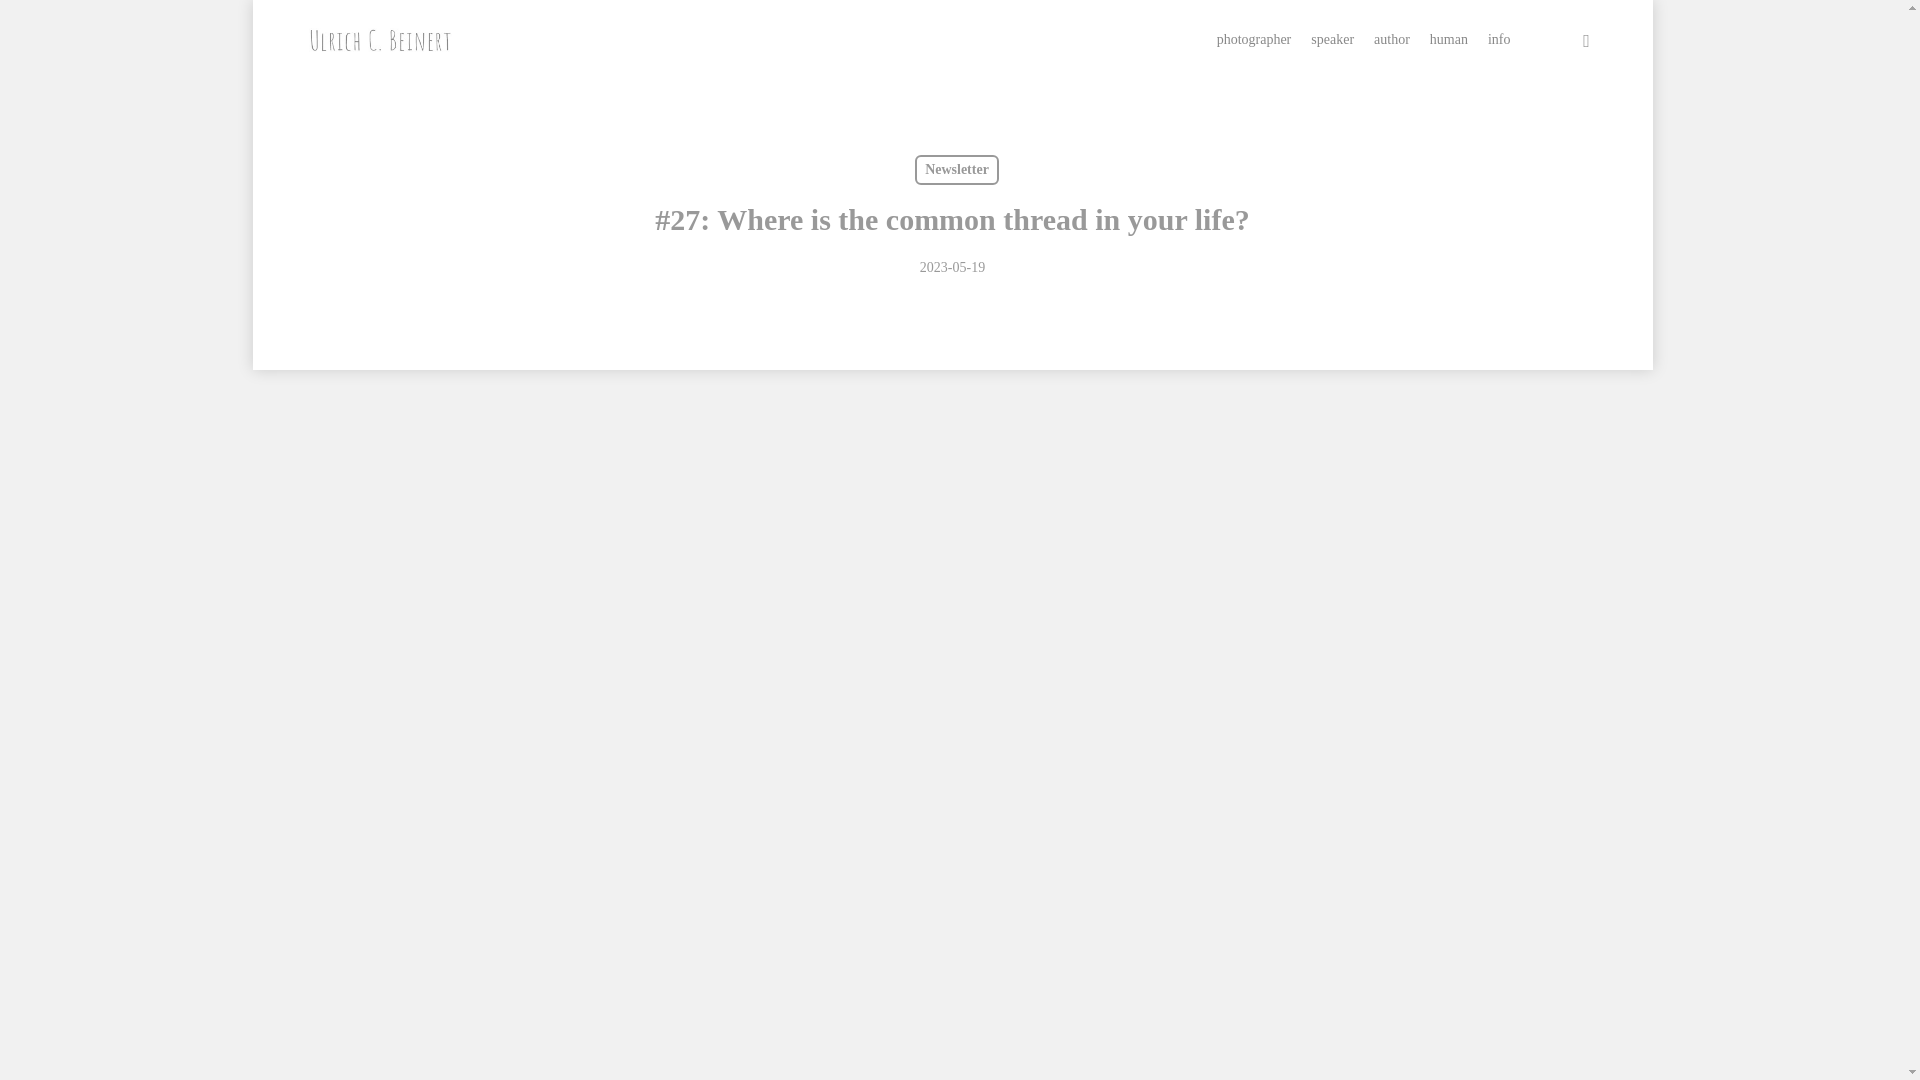  What do you see at coordinates (1332, 40) in the screenshot?
I see `speaker` at bounding box center [1332, 40].